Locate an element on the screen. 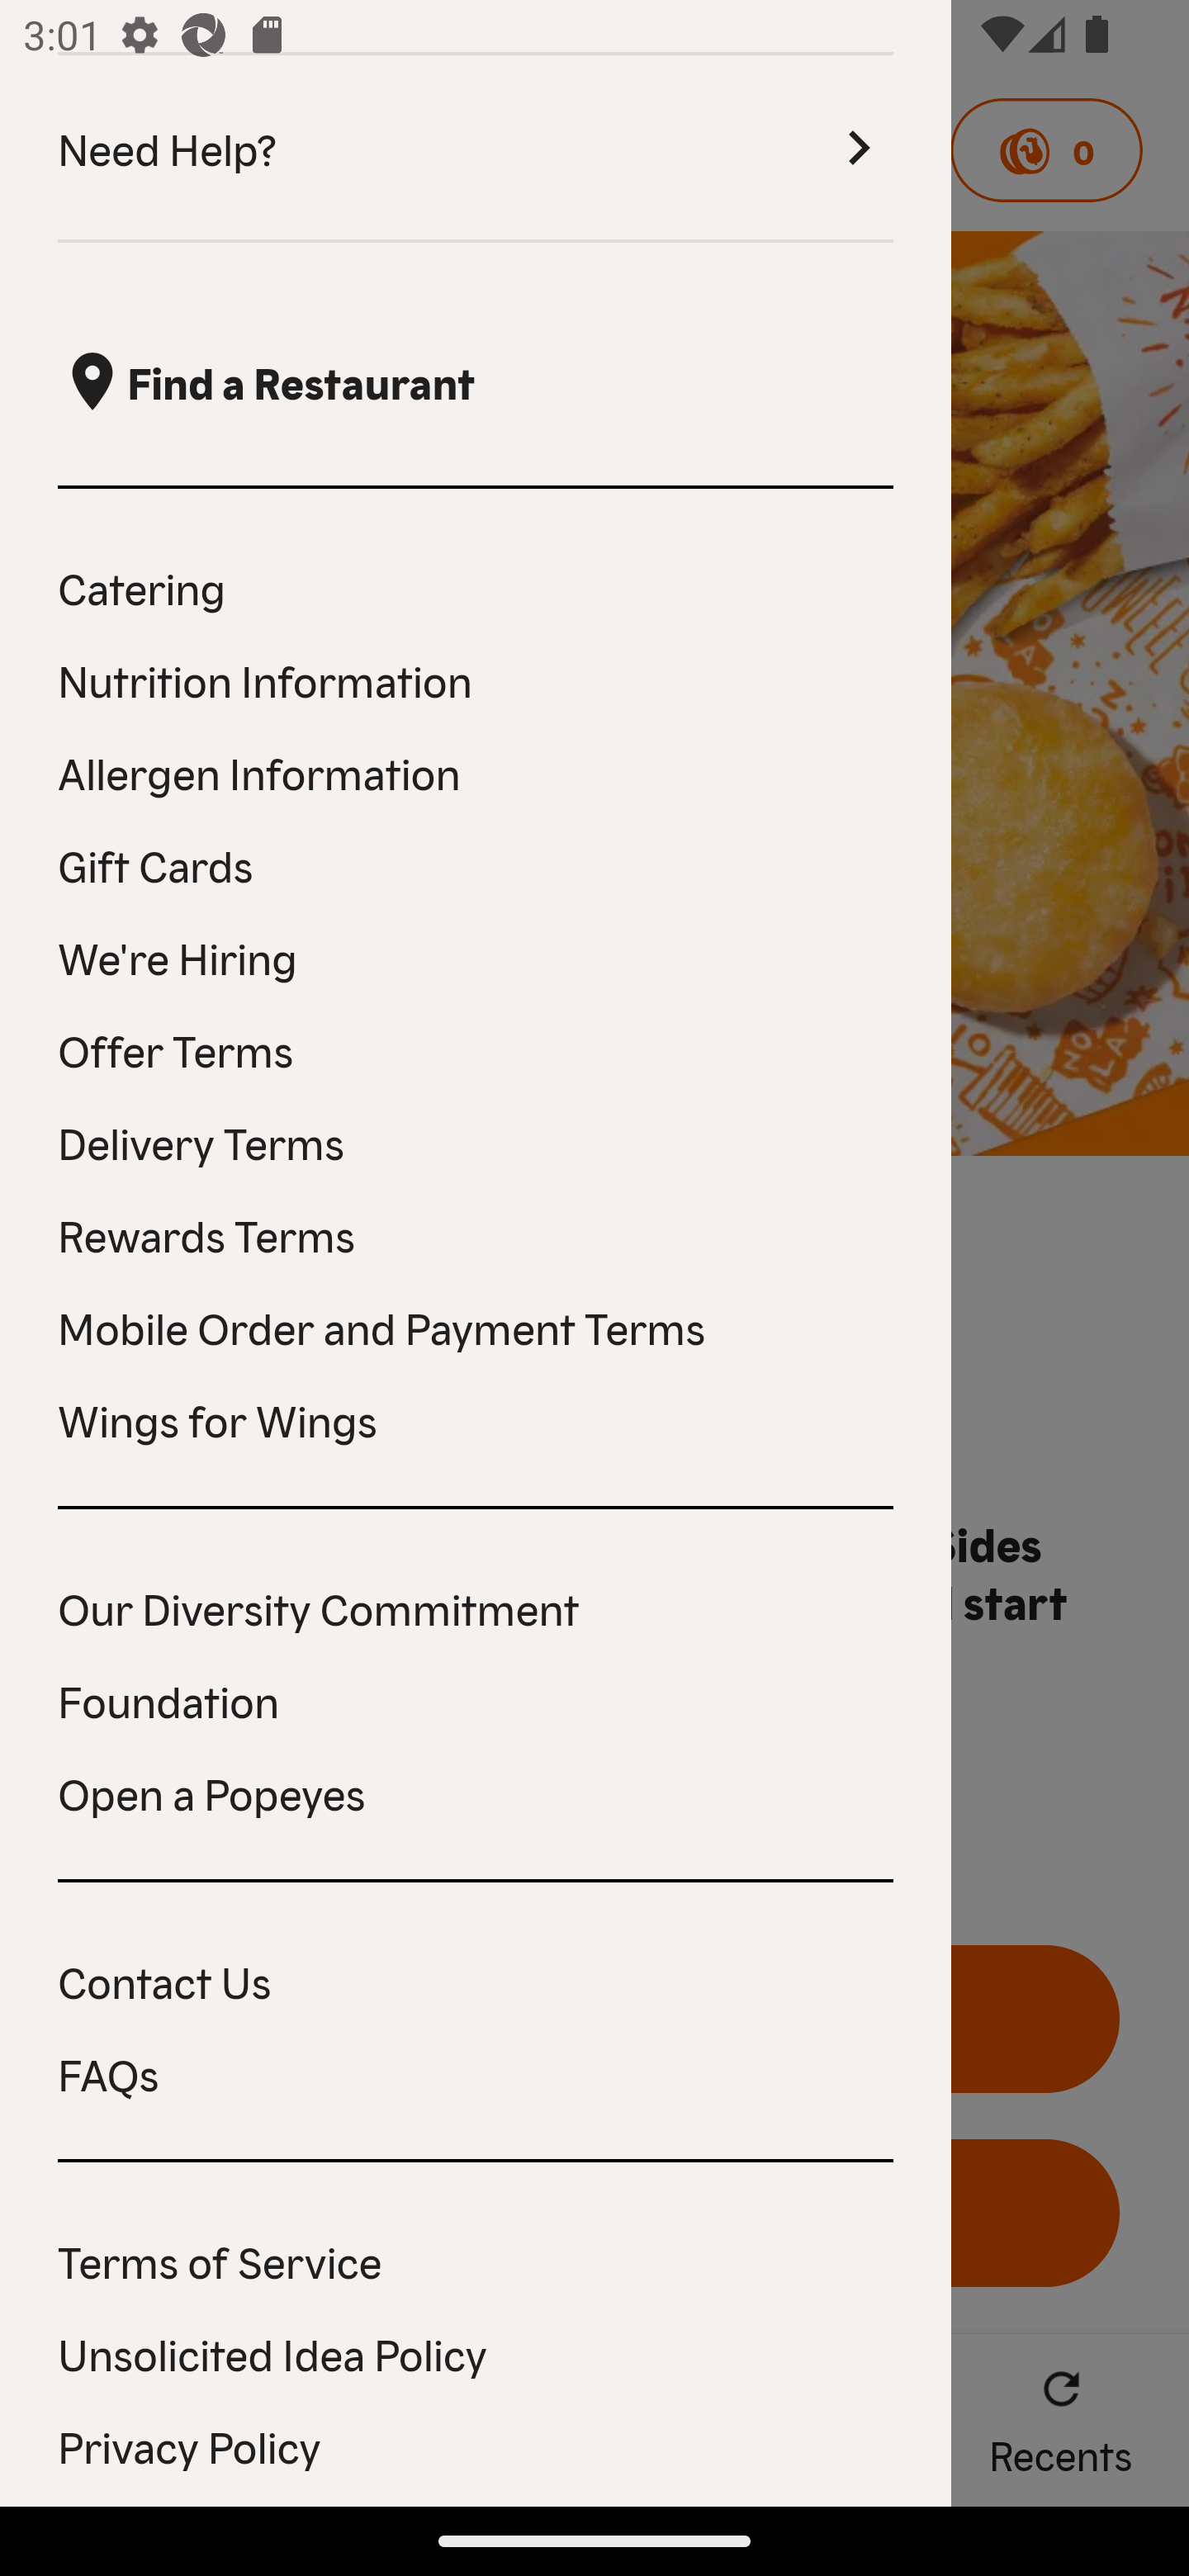  Offer Terms is located at coordinates (476, 1049).